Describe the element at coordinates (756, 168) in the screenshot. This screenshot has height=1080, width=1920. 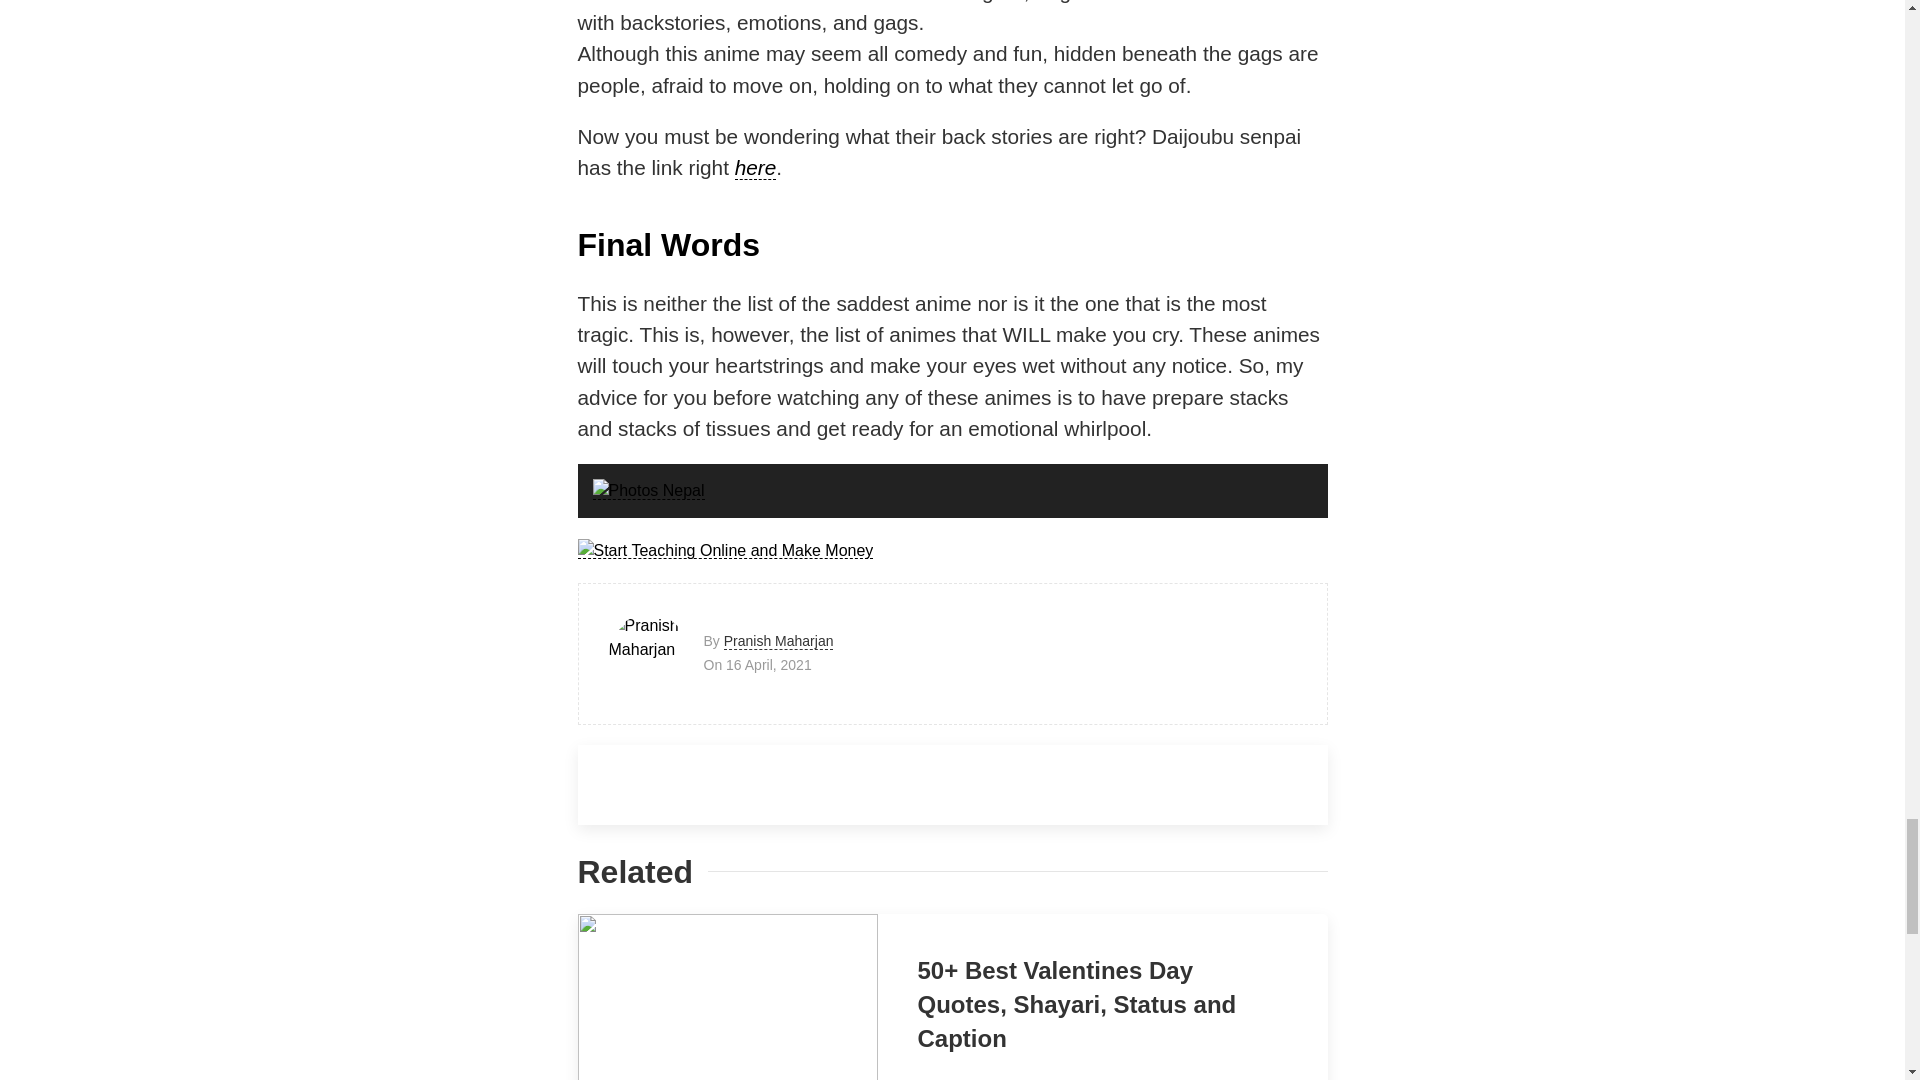
I see `here` at that location.